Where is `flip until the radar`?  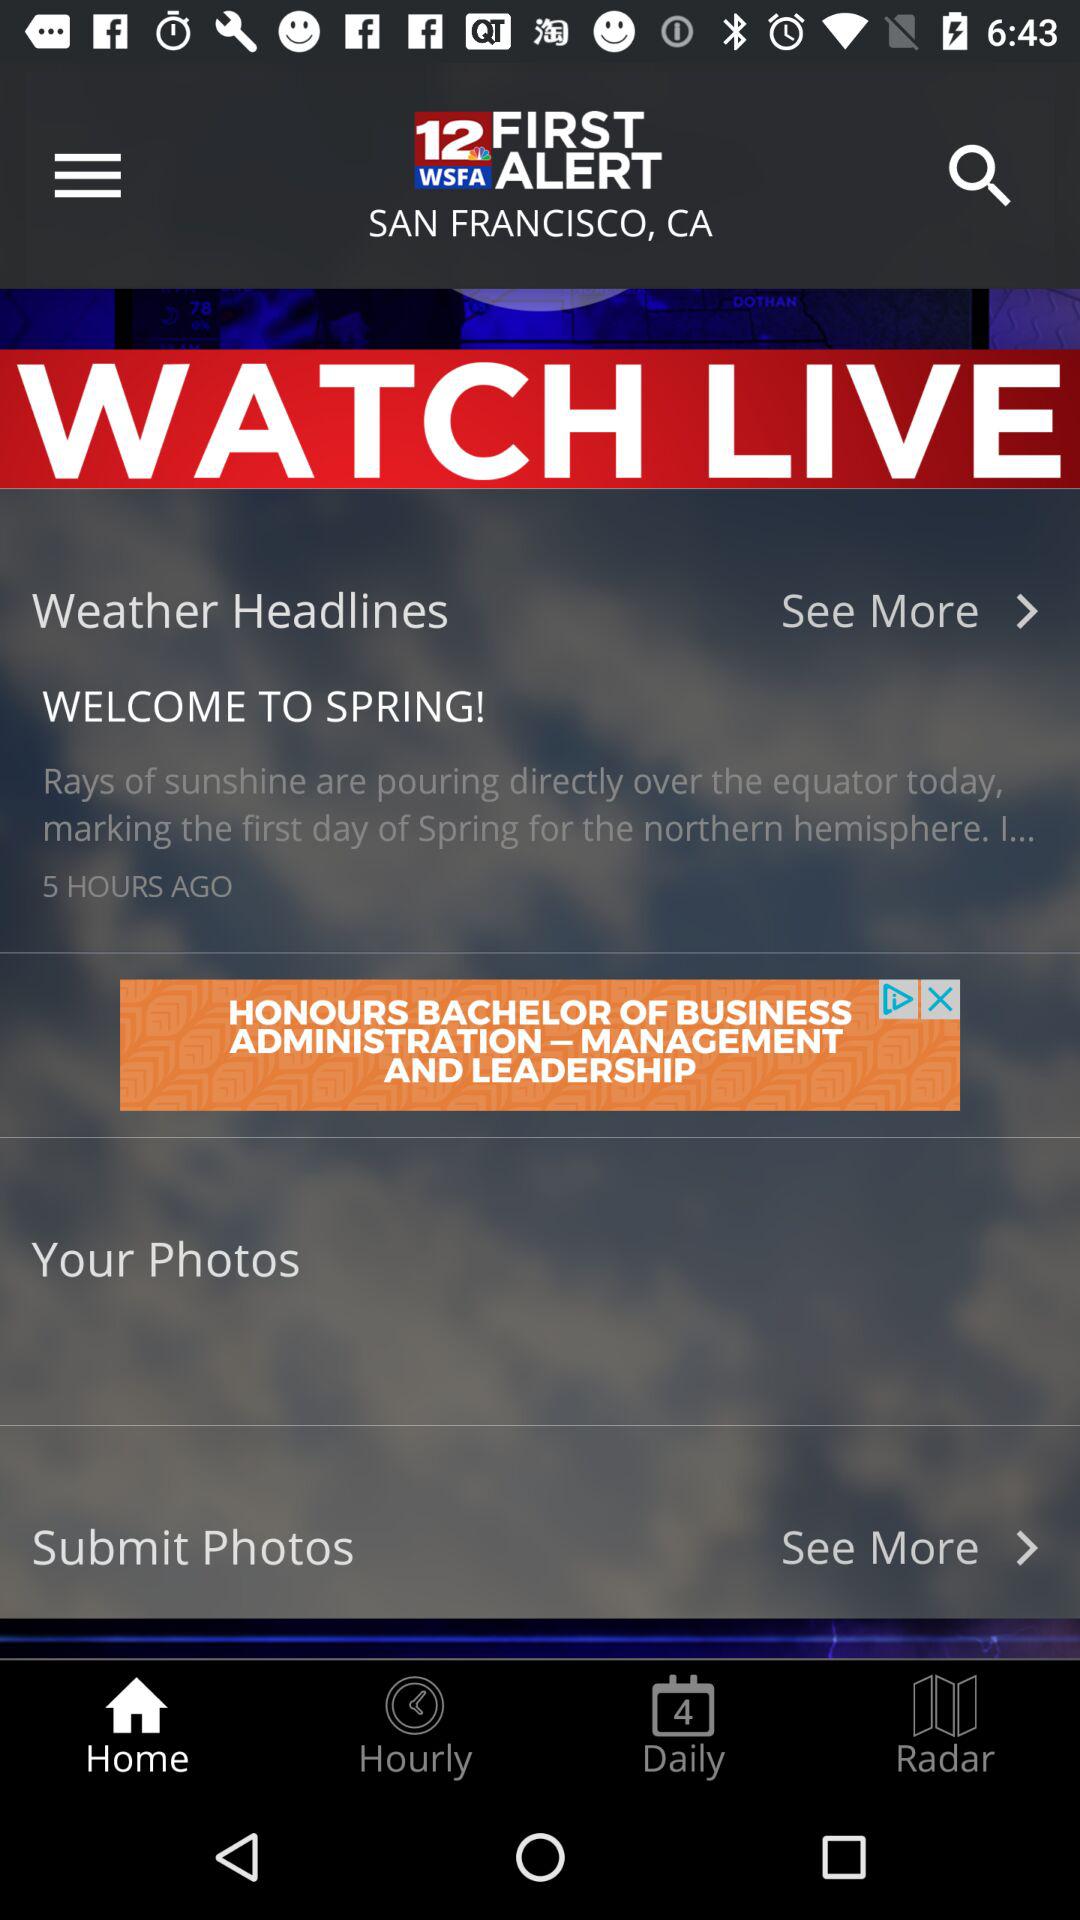
flip until the radar is located at coordinates (945, 1726).